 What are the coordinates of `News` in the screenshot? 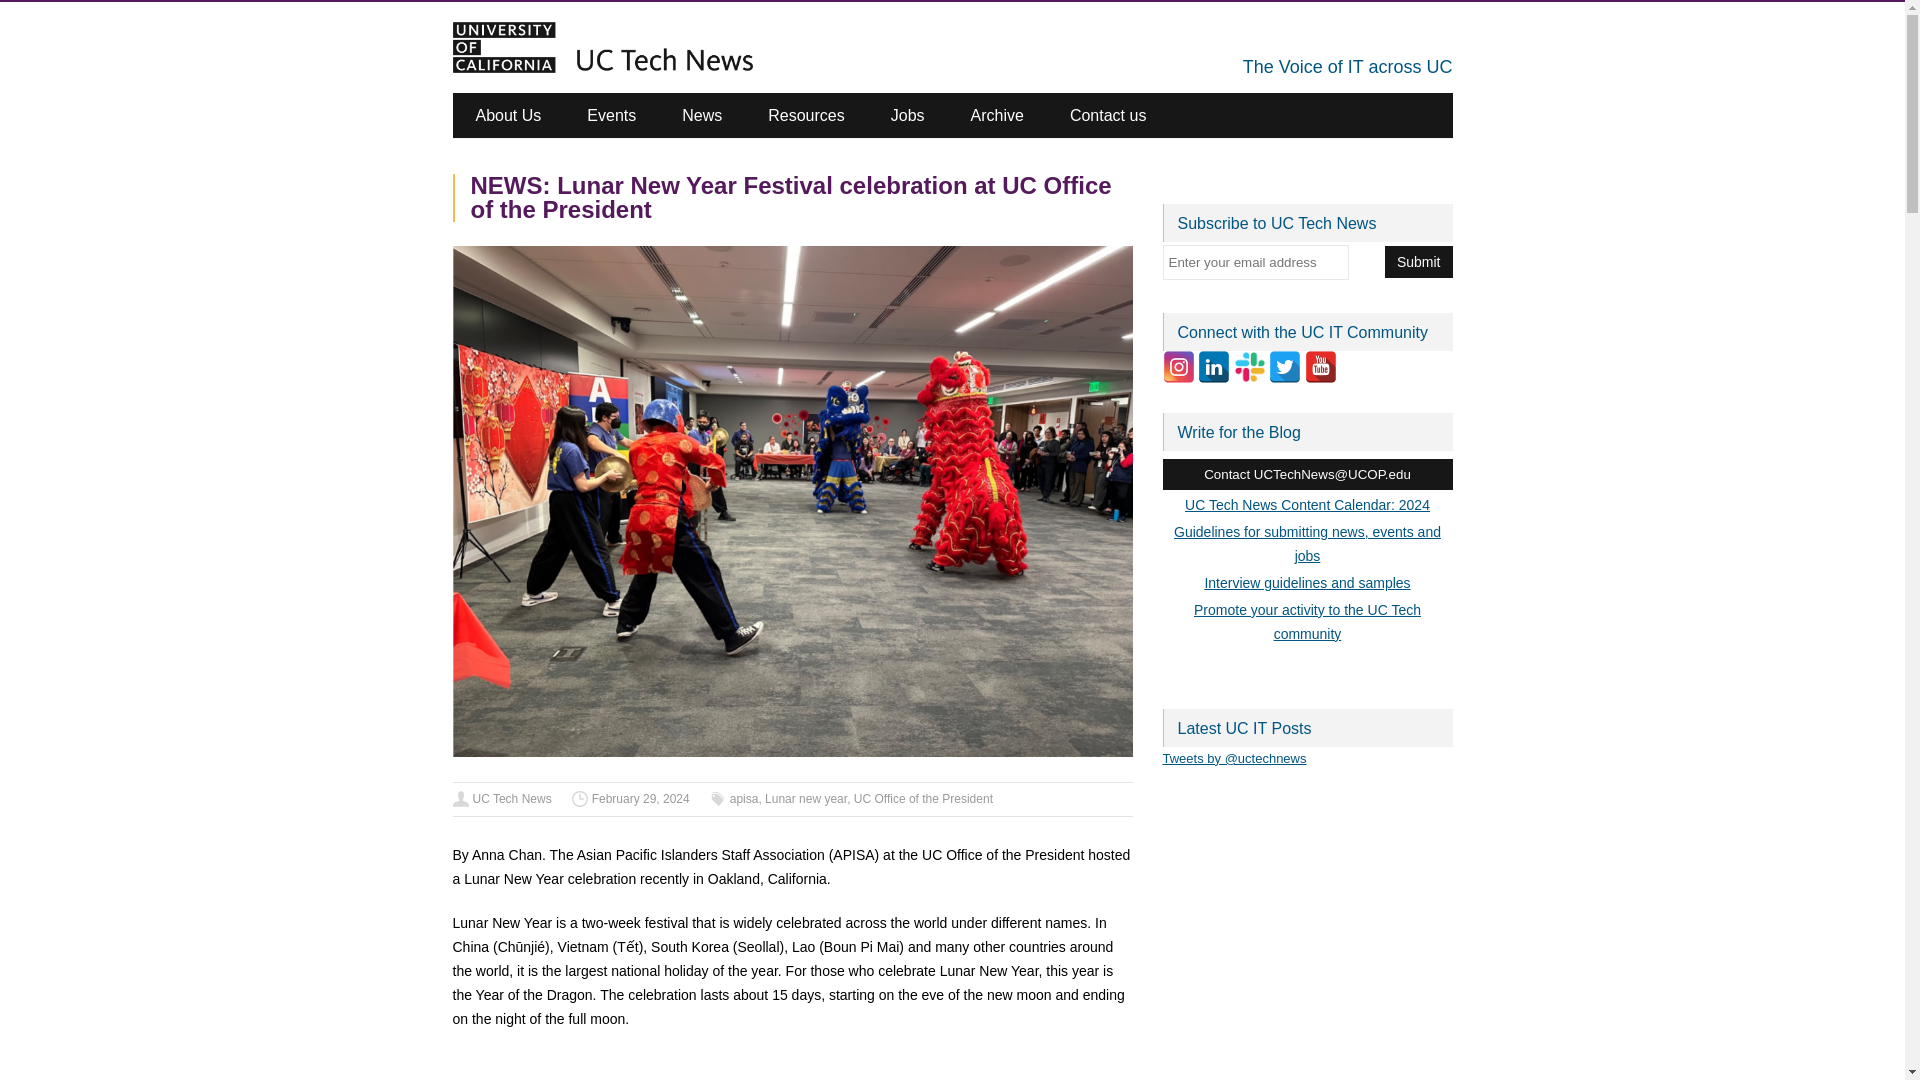 It's located at (701, 115).